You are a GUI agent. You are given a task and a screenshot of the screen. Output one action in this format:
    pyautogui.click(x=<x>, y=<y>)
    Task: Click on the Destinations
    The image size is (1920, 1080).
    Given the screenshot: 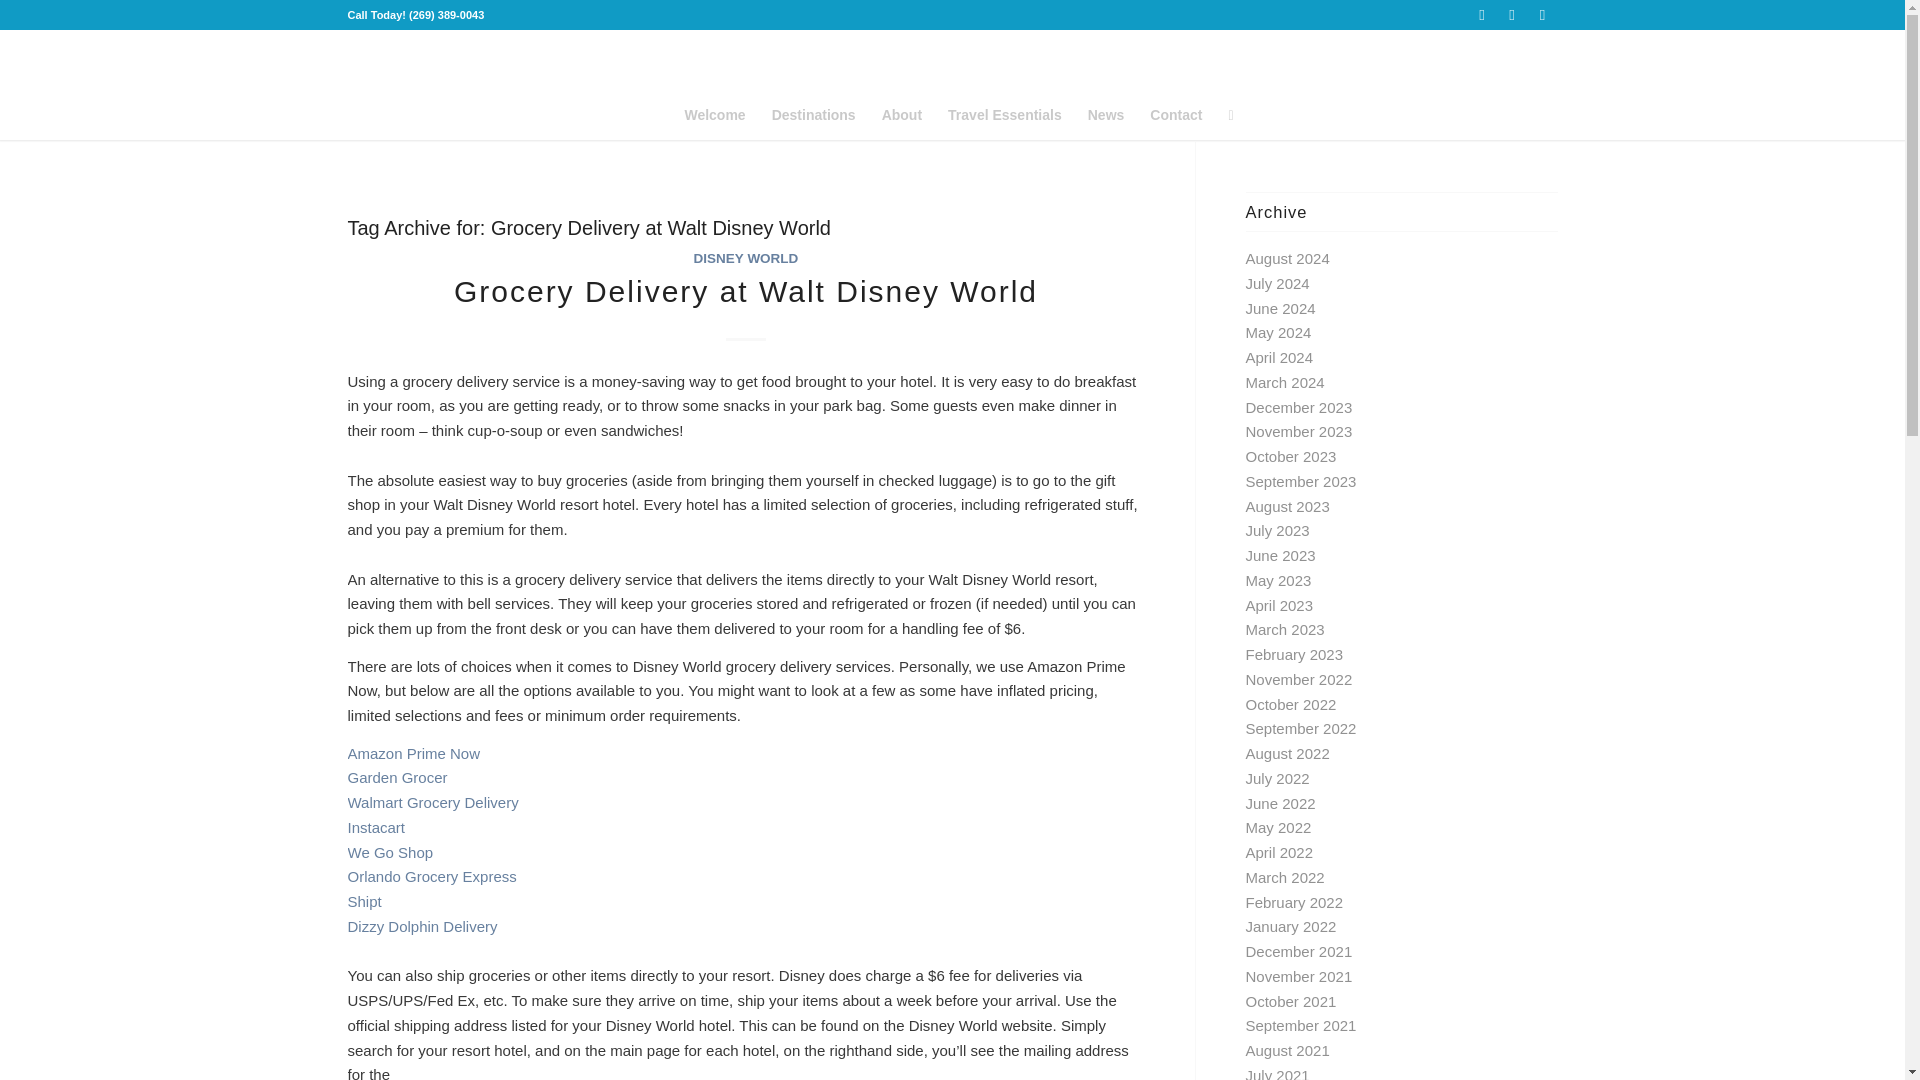 What is the action you would take?
    pyautogui.click(x=814, y=114)
    